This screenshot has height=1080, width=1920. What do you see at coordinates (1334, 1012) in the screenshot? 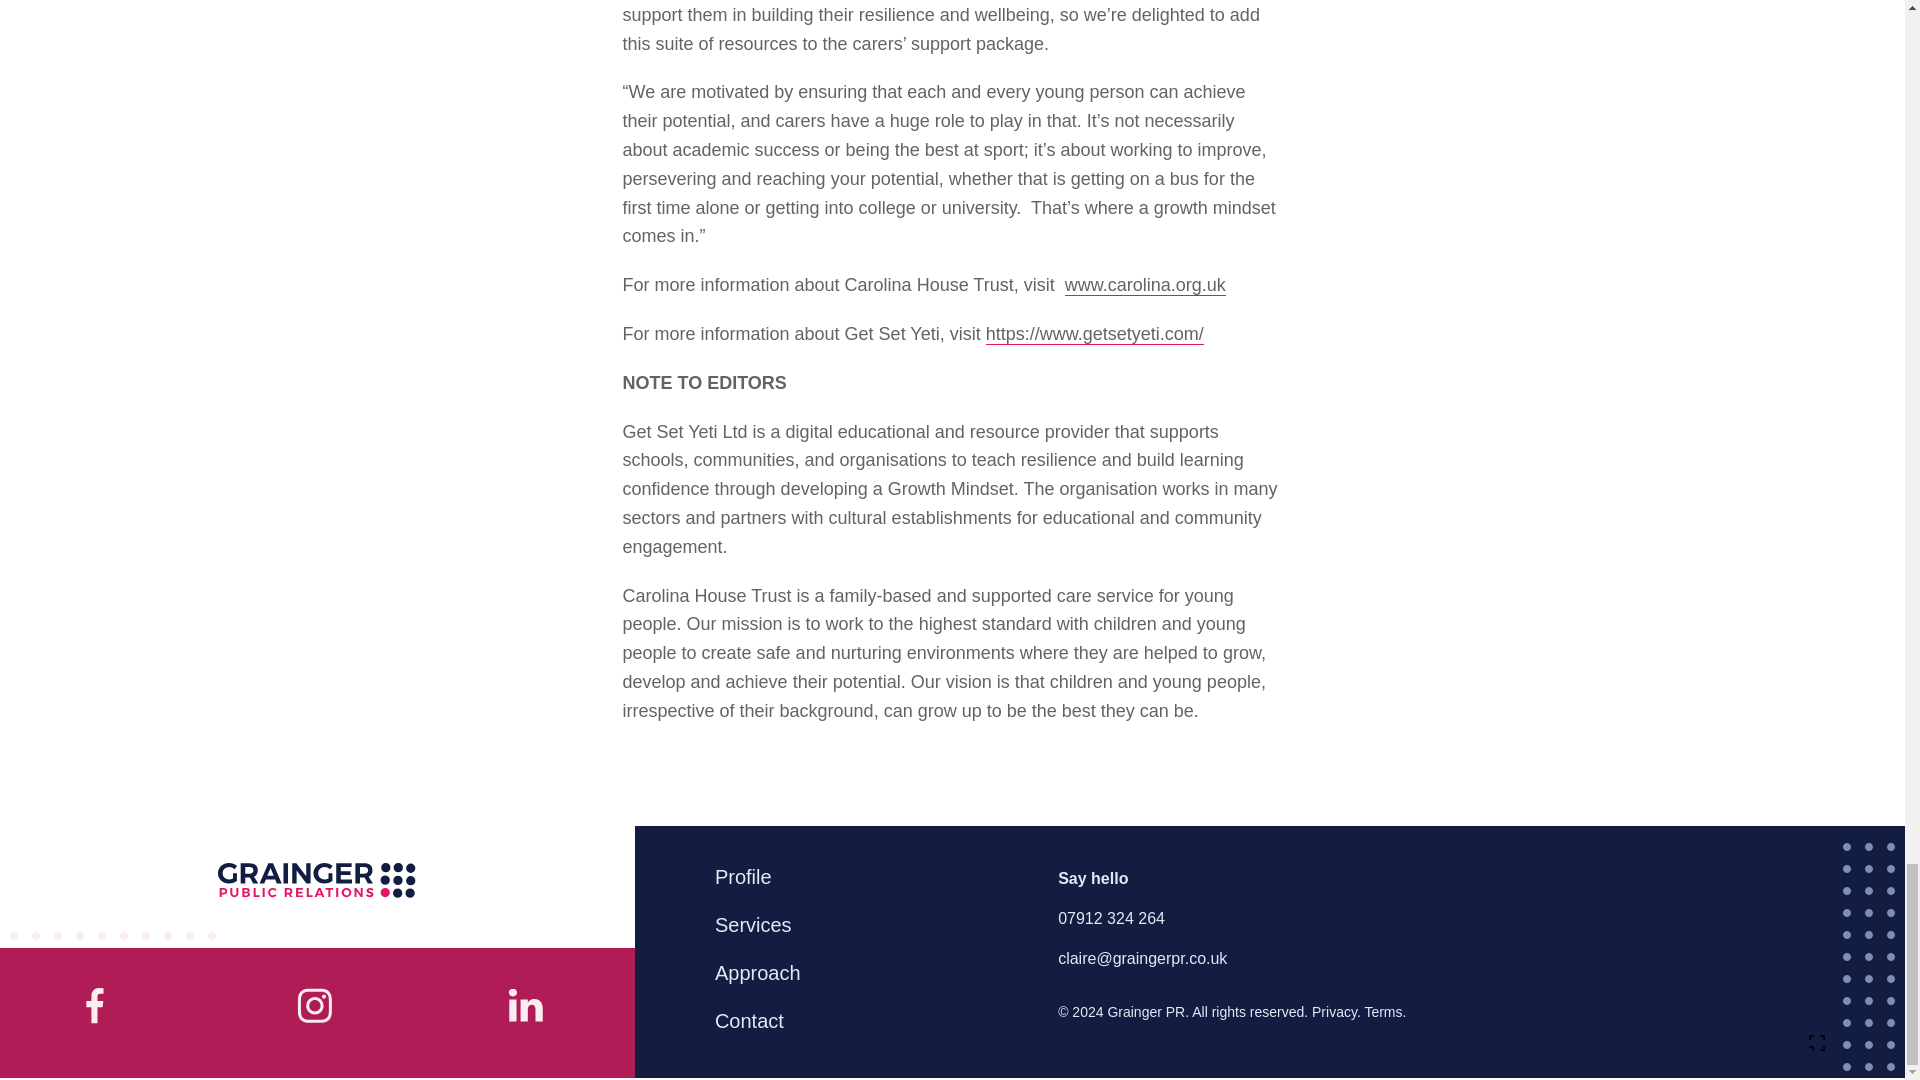
I see `Privacy` at bounding box center [1334, 1012].